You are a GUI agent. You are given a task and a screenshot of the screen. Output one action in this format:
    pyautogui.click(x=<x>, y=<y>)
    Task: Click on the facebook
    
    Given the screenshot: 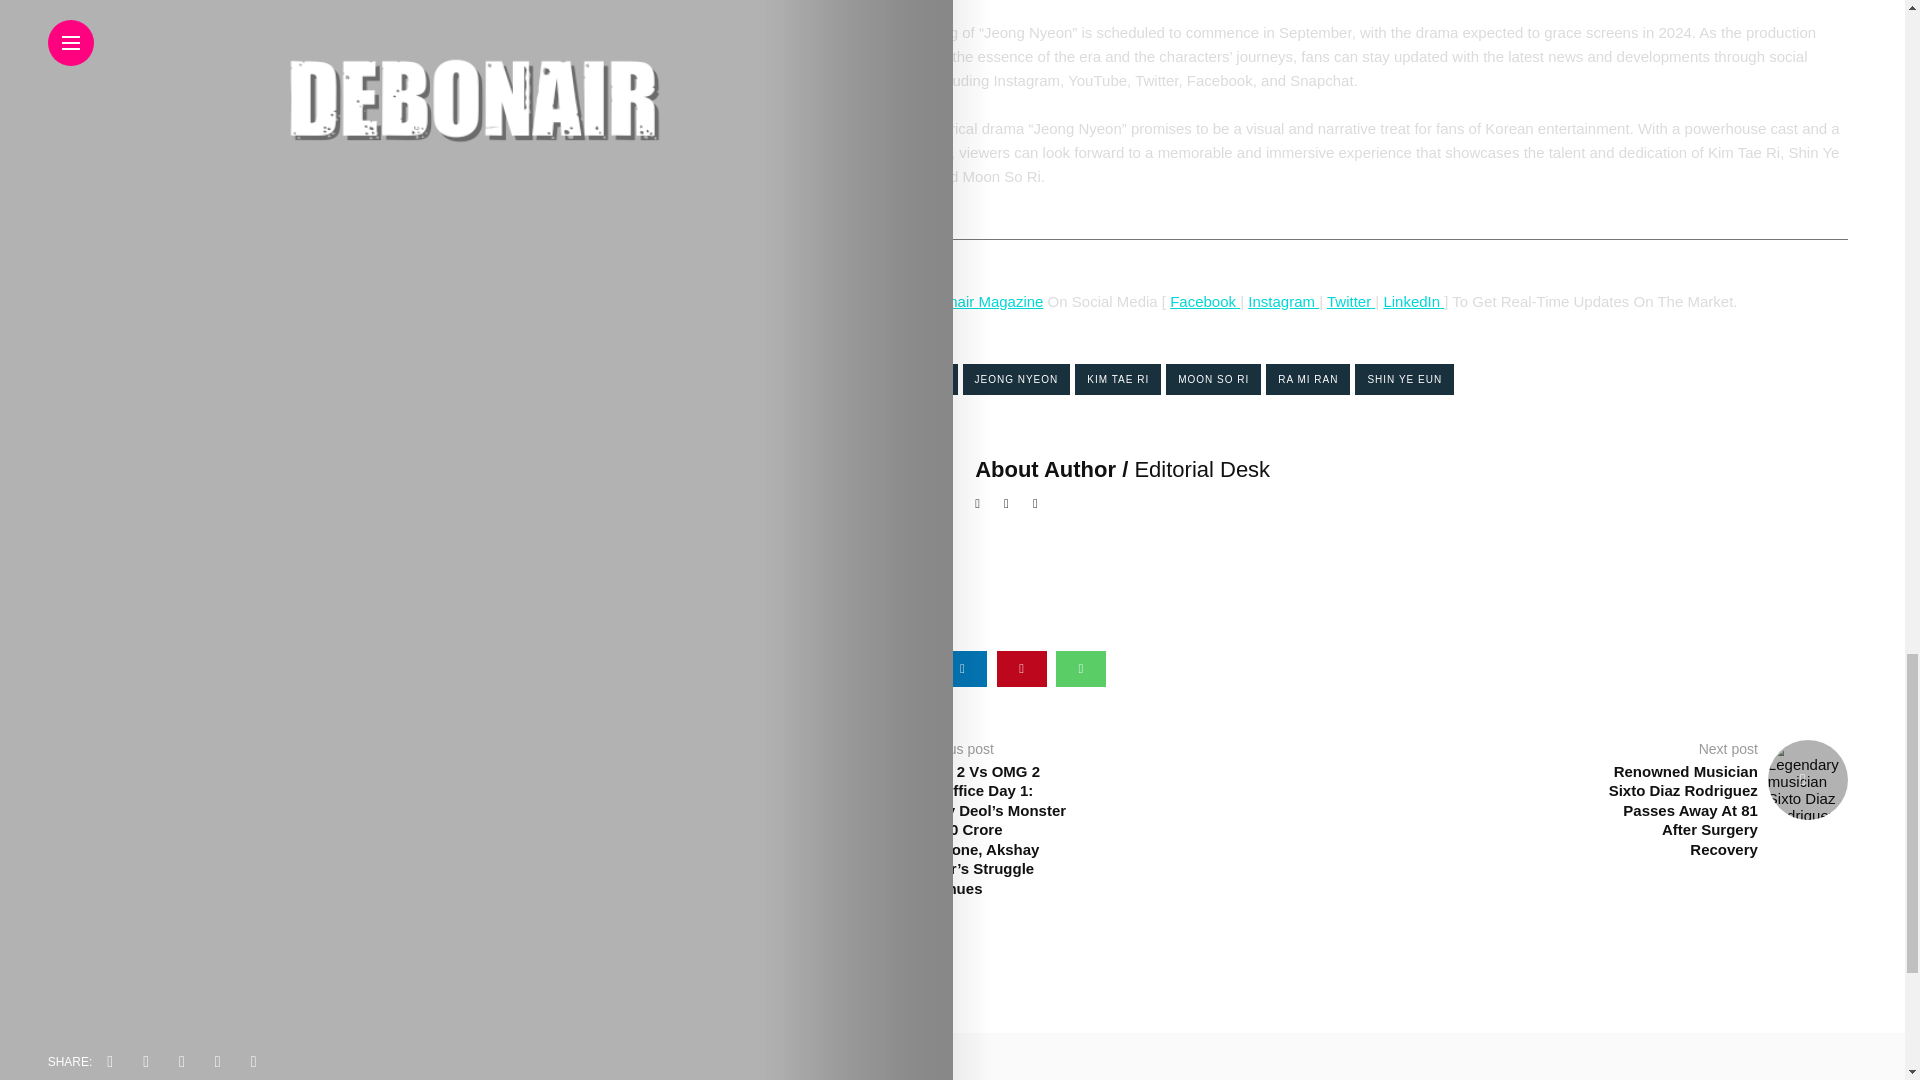 What is the action you would take?
    pyautogui.click(x=844, y=668)
    